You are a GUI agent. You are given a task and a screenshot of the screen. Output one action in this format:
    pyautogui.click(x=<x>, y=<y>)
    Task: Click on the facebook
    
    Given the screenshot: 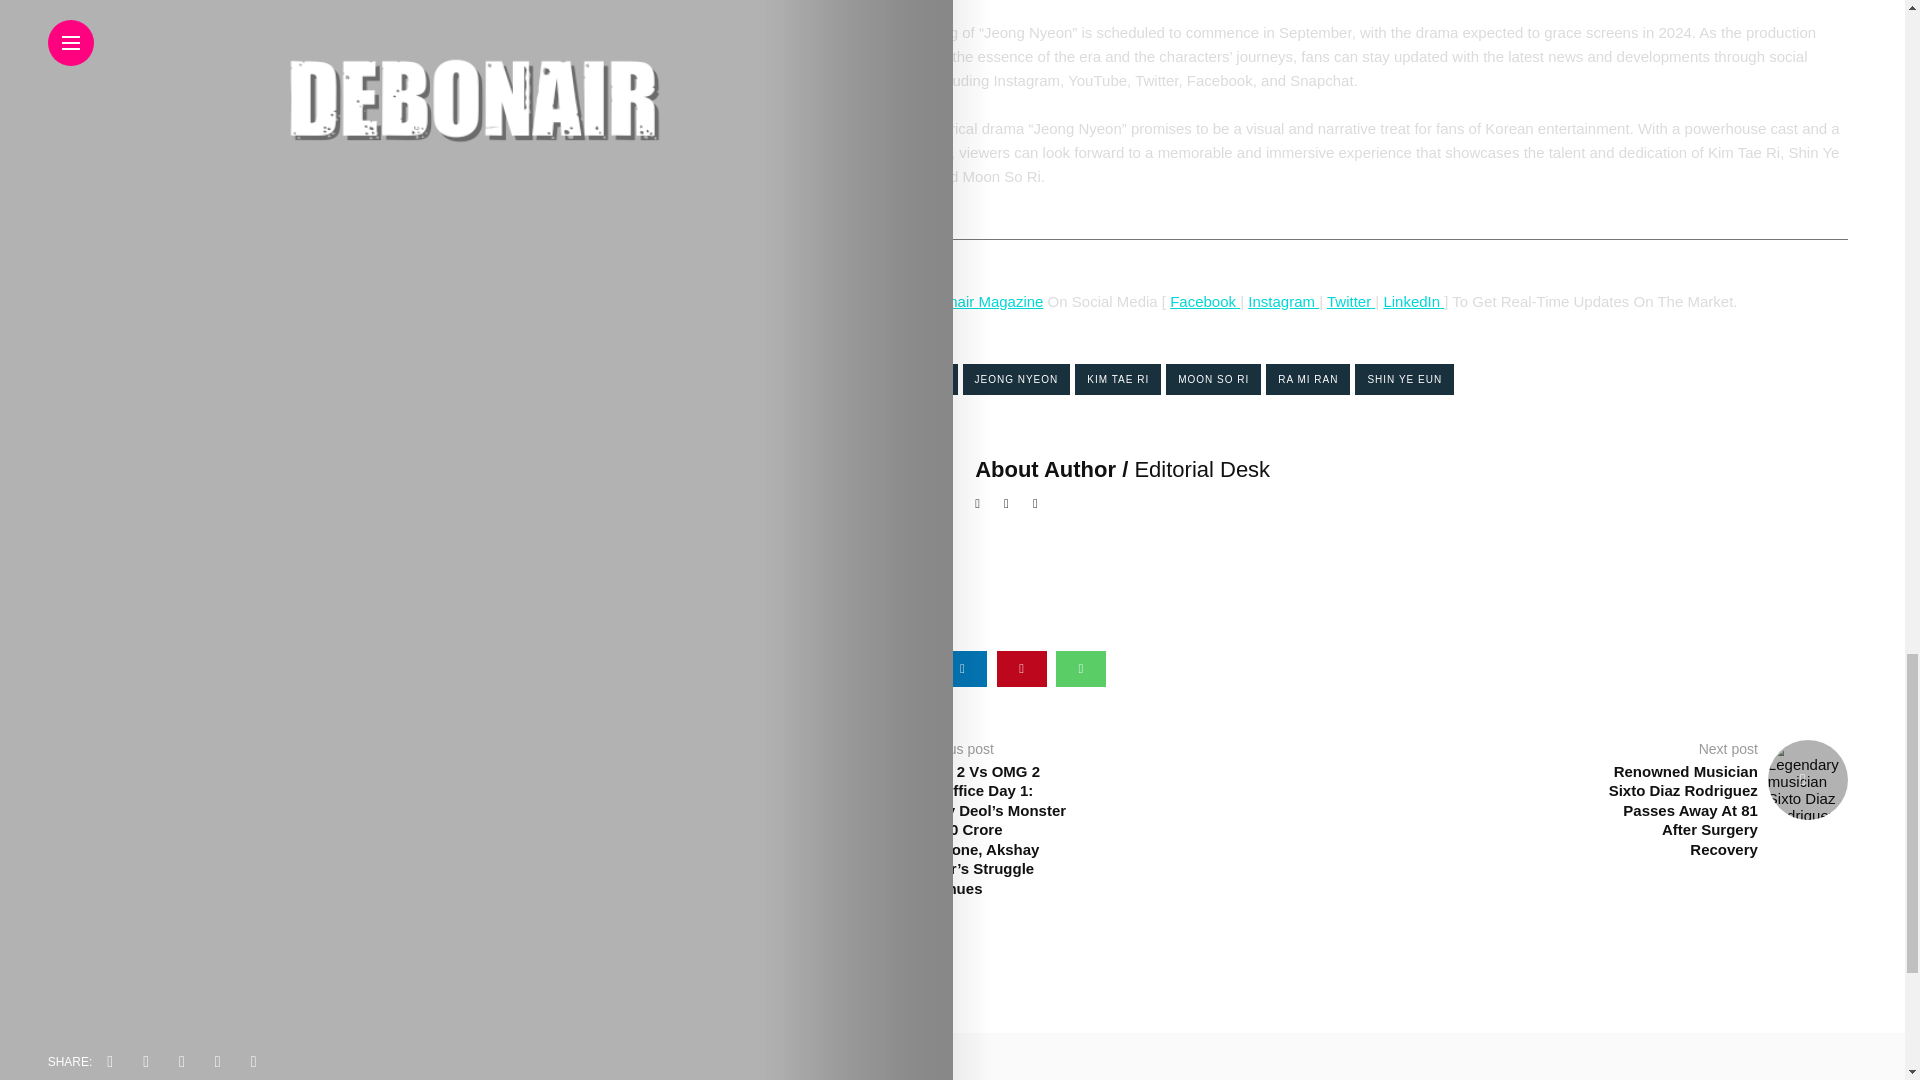 What is the action you would take?
    pyautogui.click(x=844, y=668)
    